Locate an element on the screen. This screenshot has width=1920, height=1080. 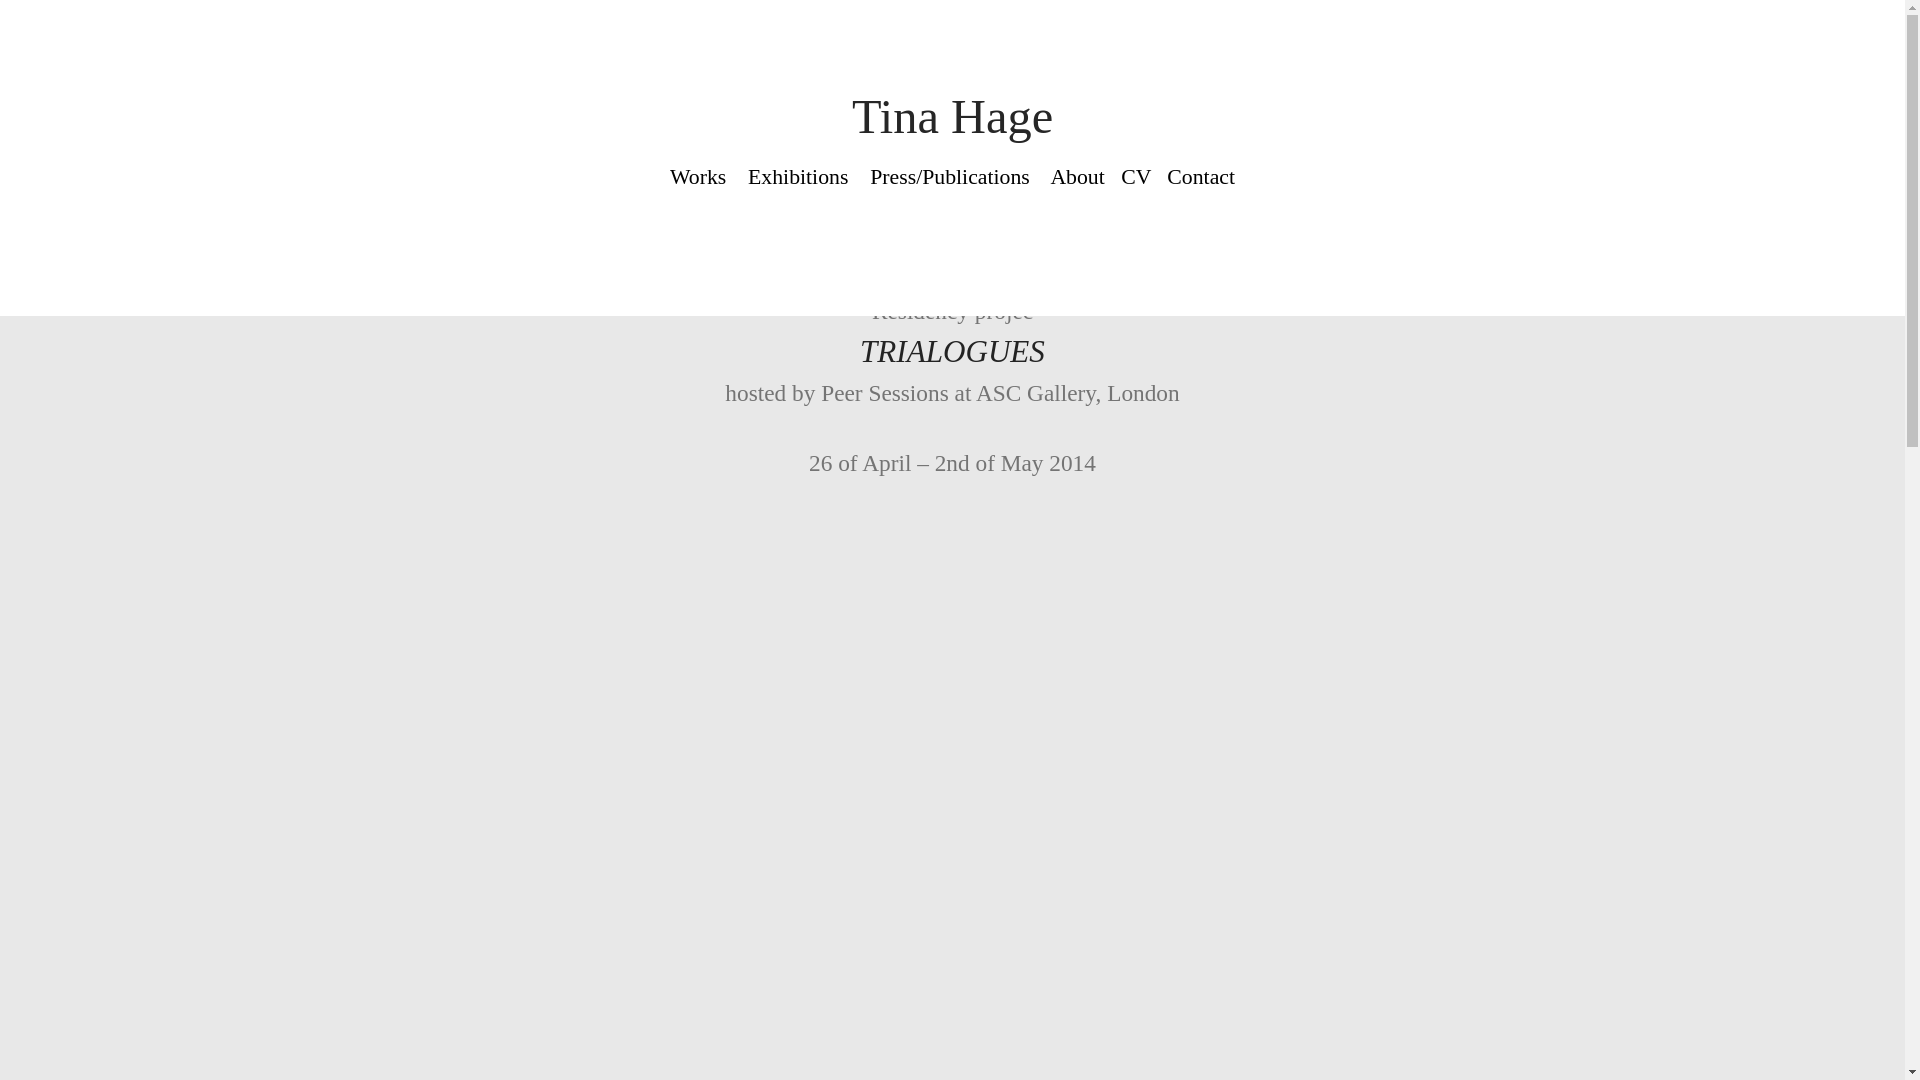
Exhibitions is located at coordinates (798, 178).